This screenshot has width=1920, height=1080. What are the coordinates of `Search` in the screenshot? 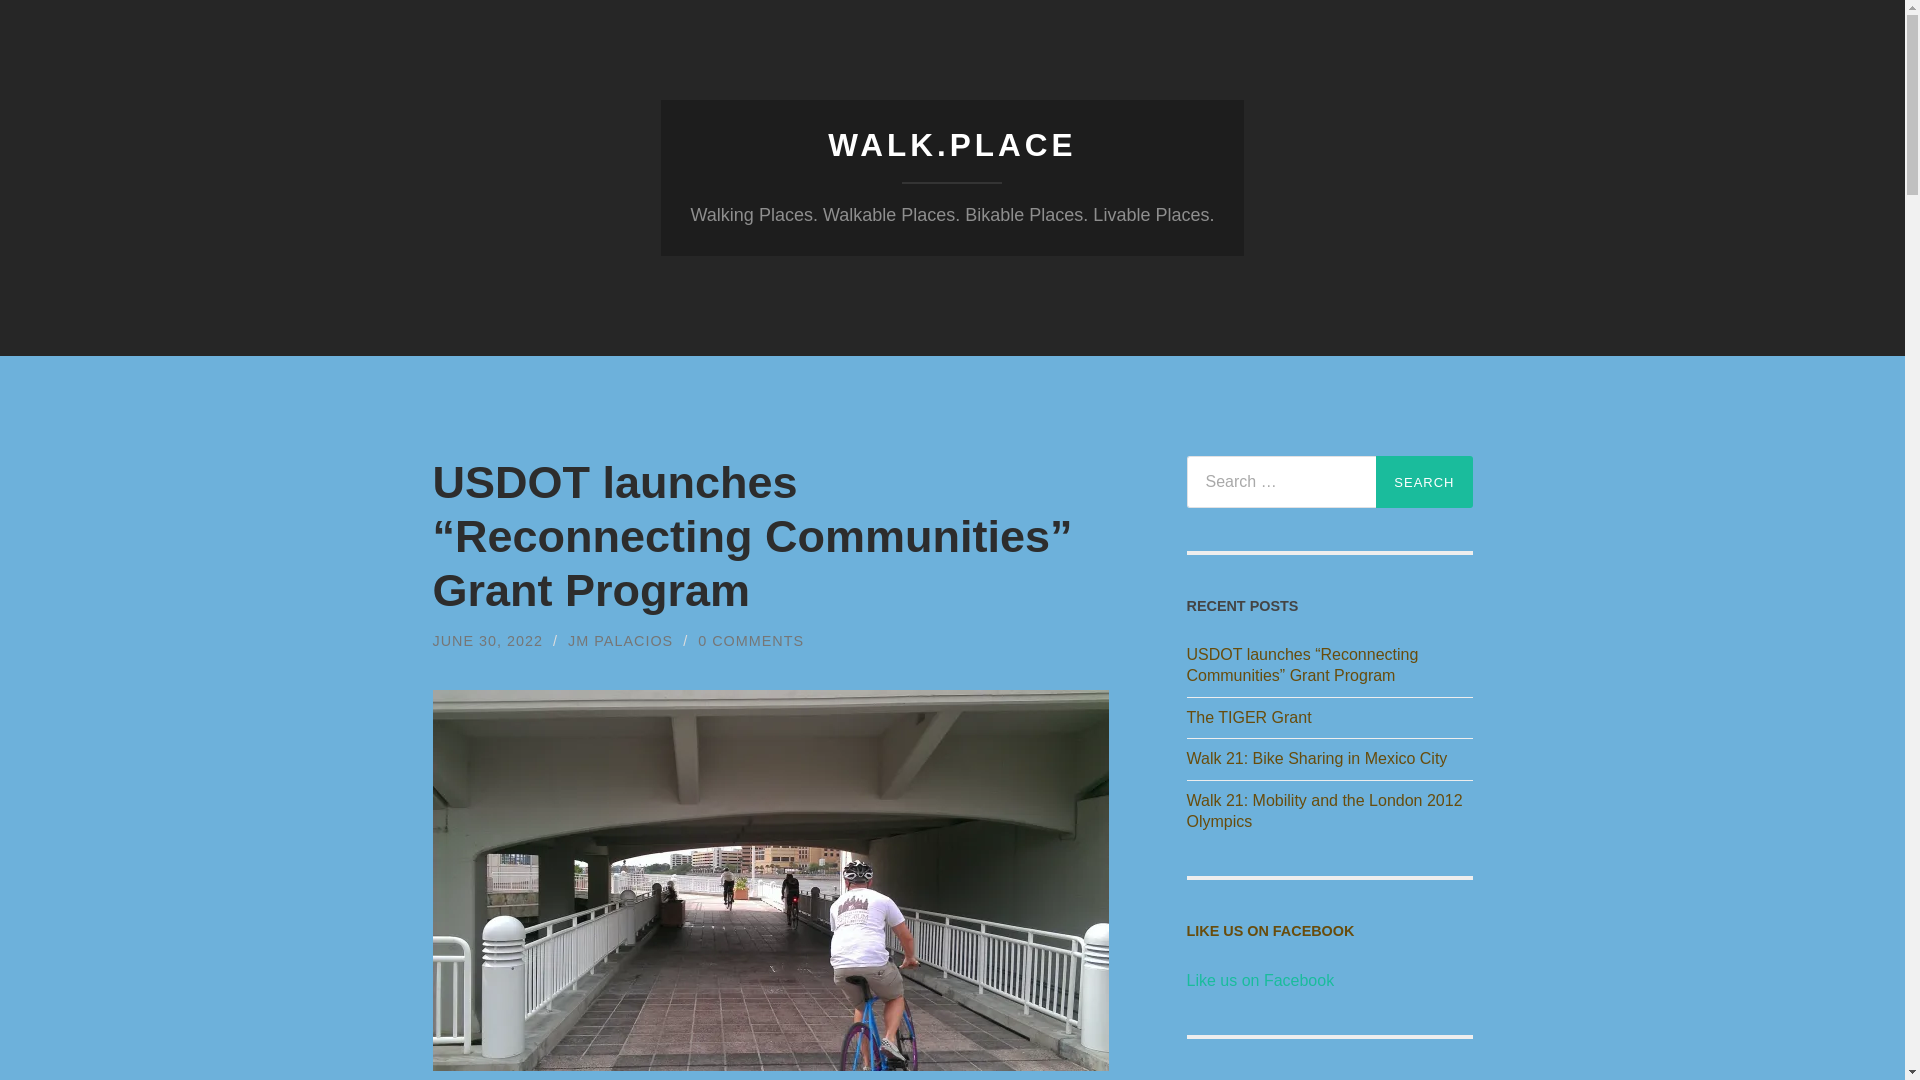 It's located at (1424, 481).